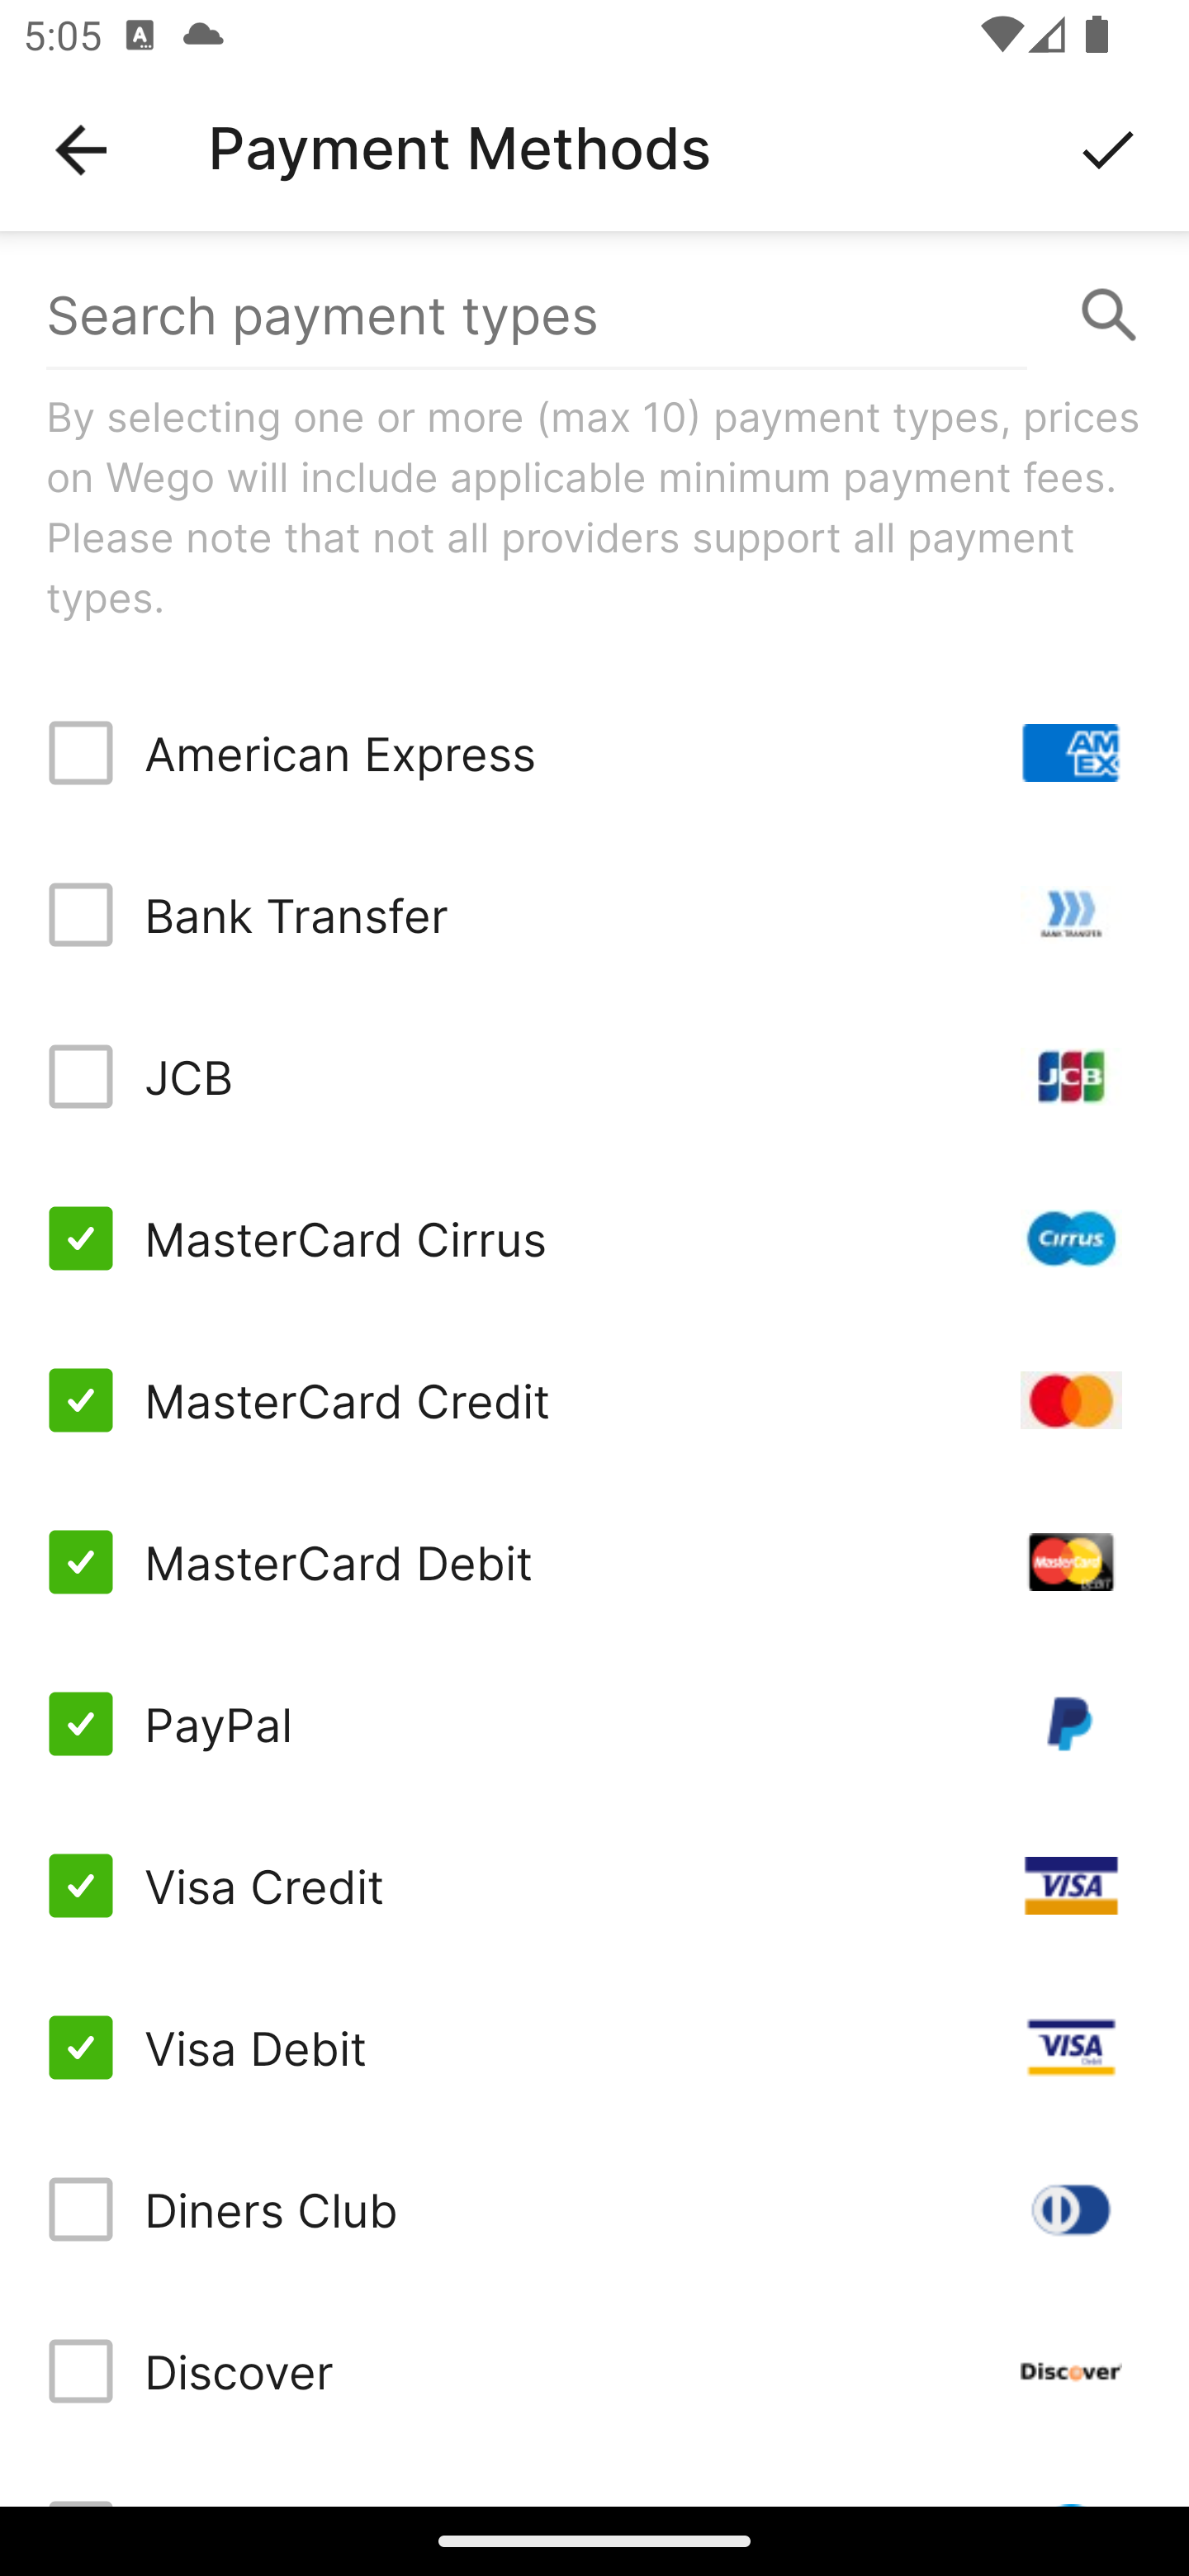  What do you see at coordinates (594, 2046) in the screenshot?
I see `Visa Debit` at bounding box center [594, 2046].